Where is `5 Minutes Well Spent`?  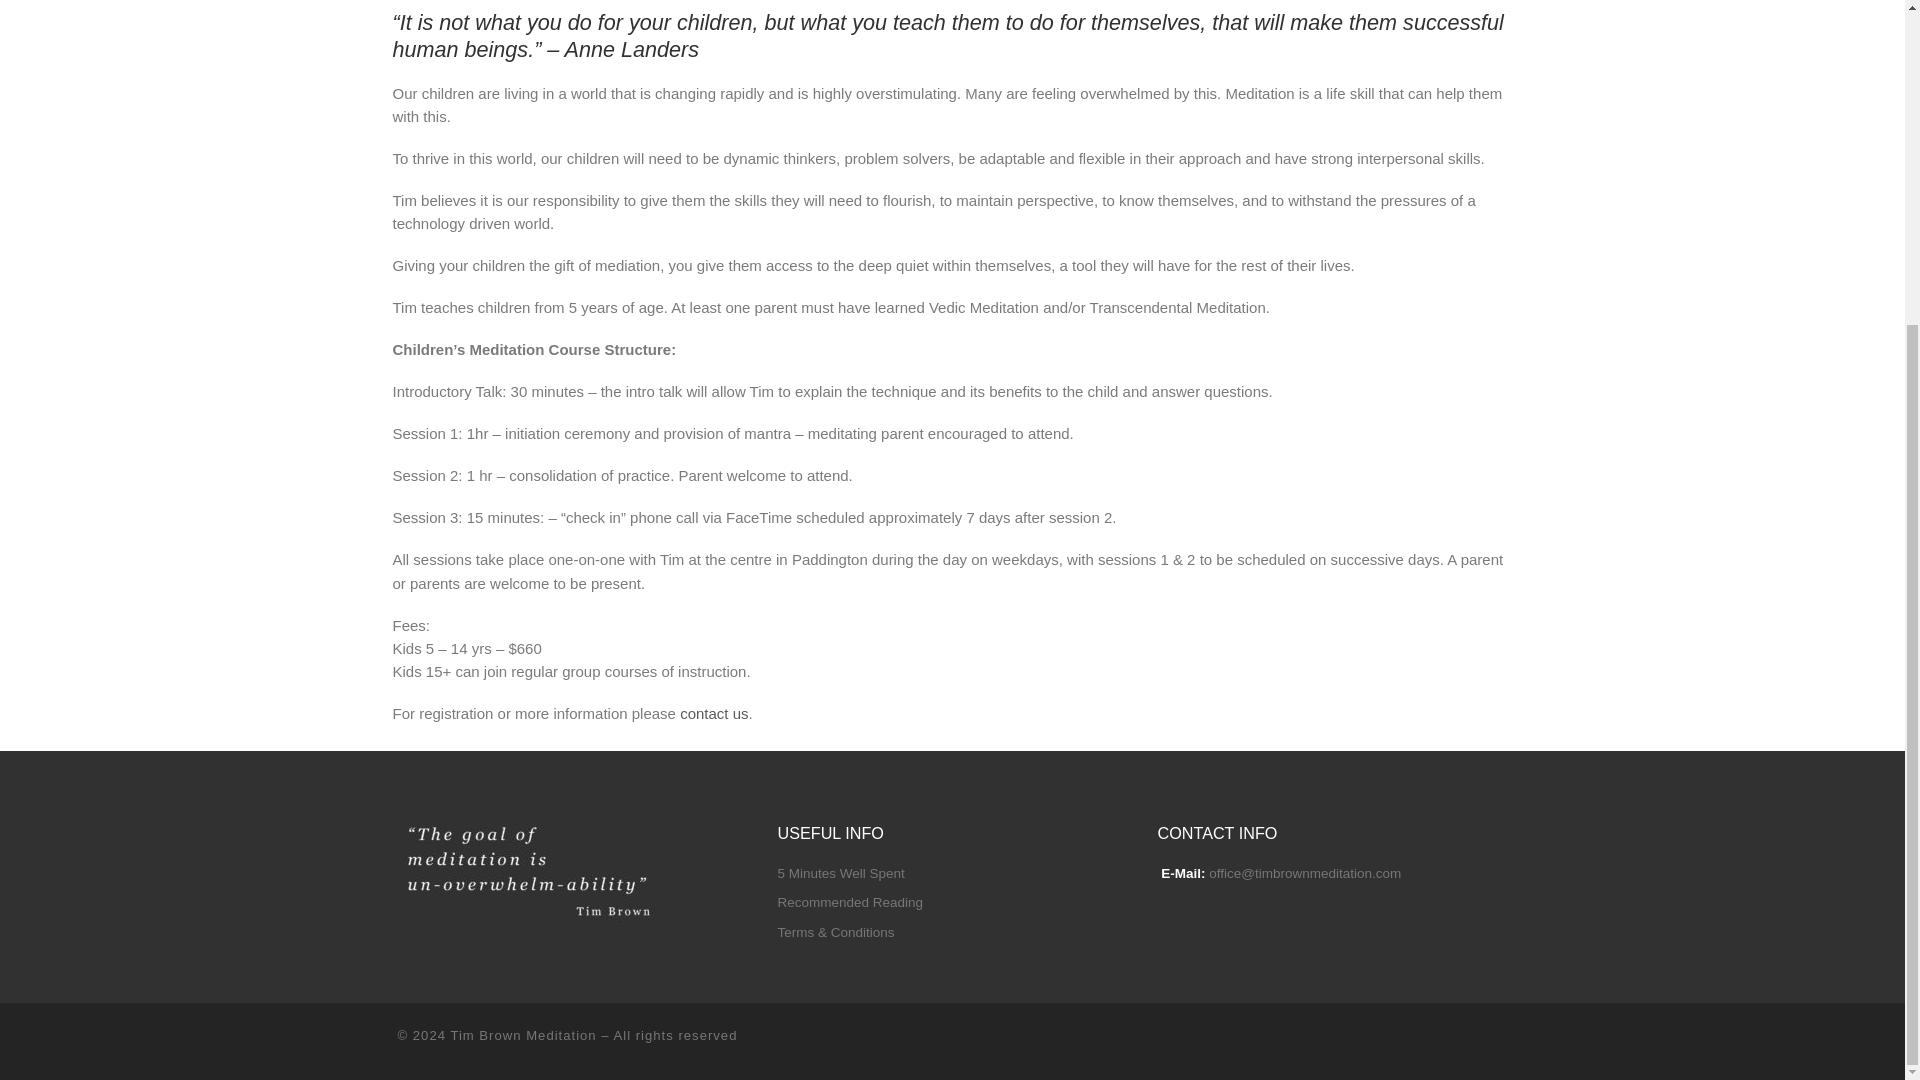
5 Minutes Well Spent is located at coordinates (840, 874).